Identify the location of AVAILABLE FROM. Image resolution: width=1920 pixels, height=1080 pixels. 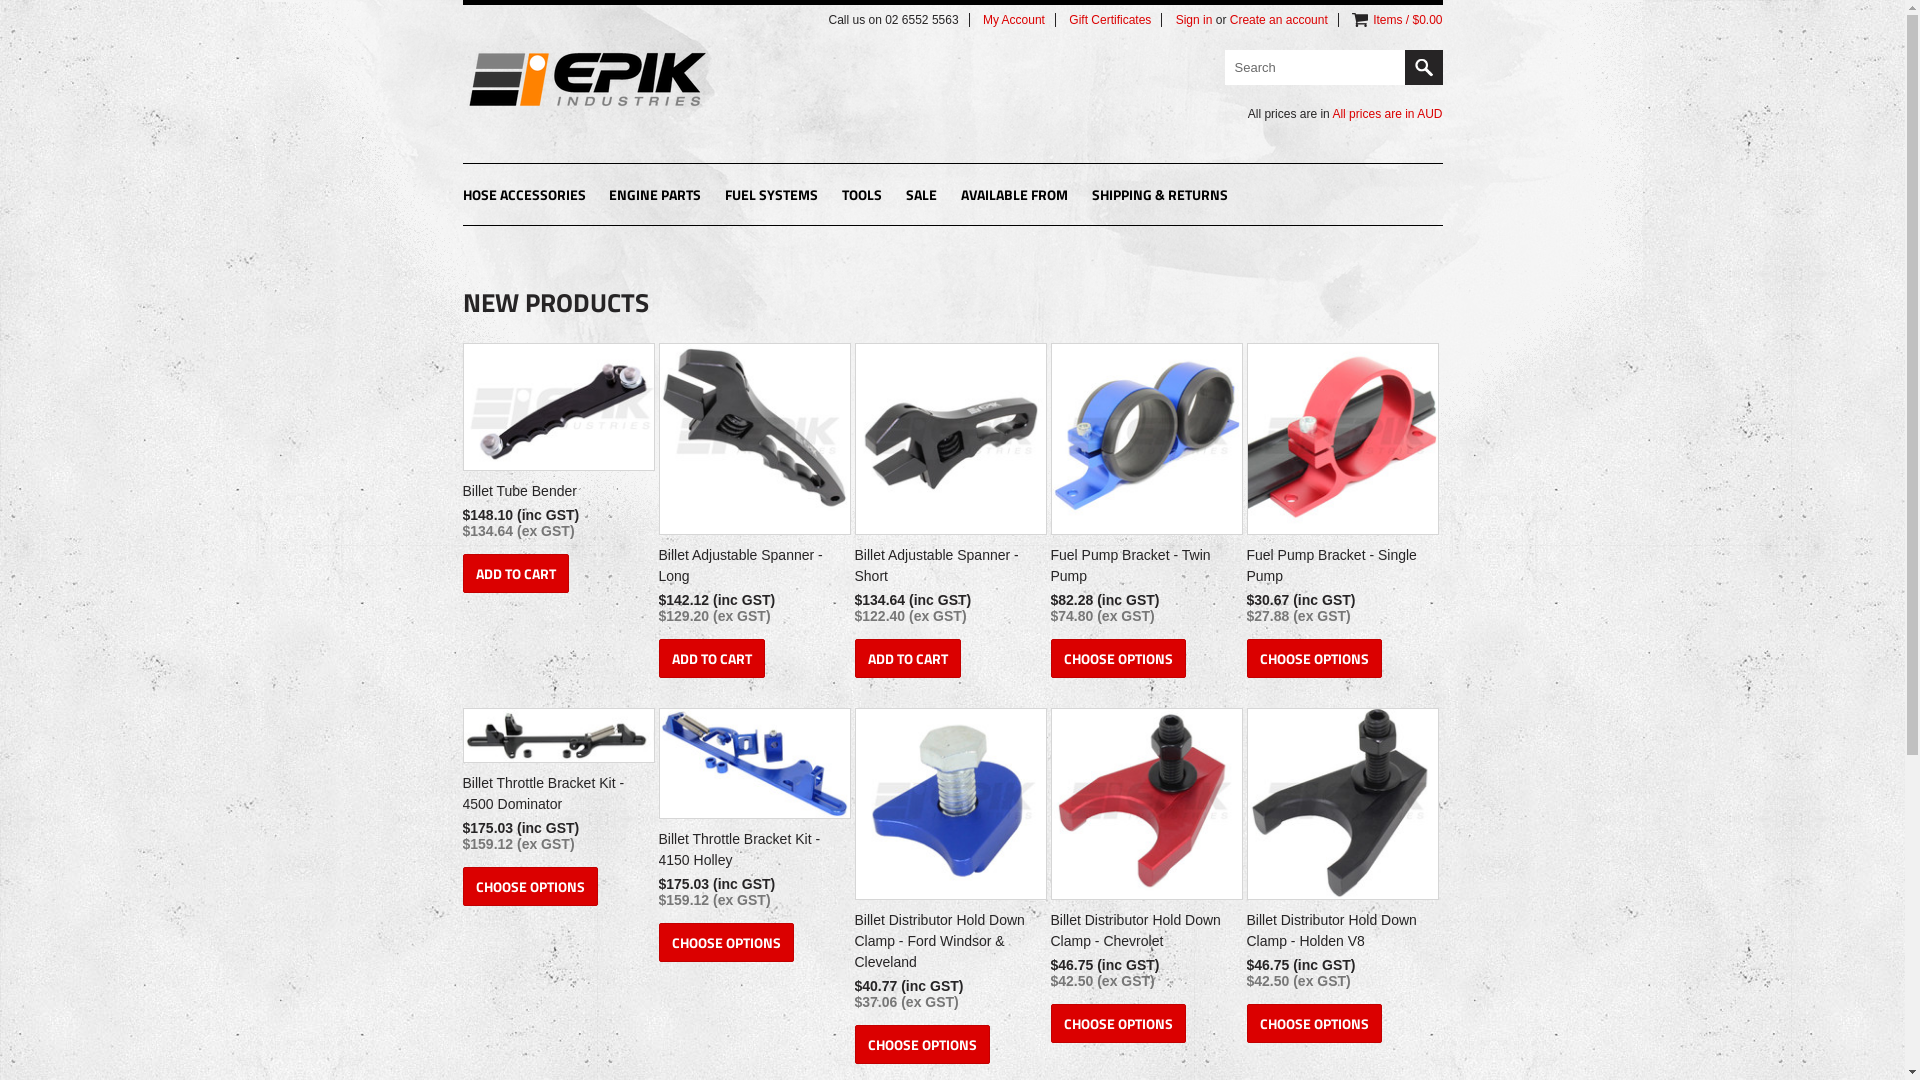
(1014, 196).